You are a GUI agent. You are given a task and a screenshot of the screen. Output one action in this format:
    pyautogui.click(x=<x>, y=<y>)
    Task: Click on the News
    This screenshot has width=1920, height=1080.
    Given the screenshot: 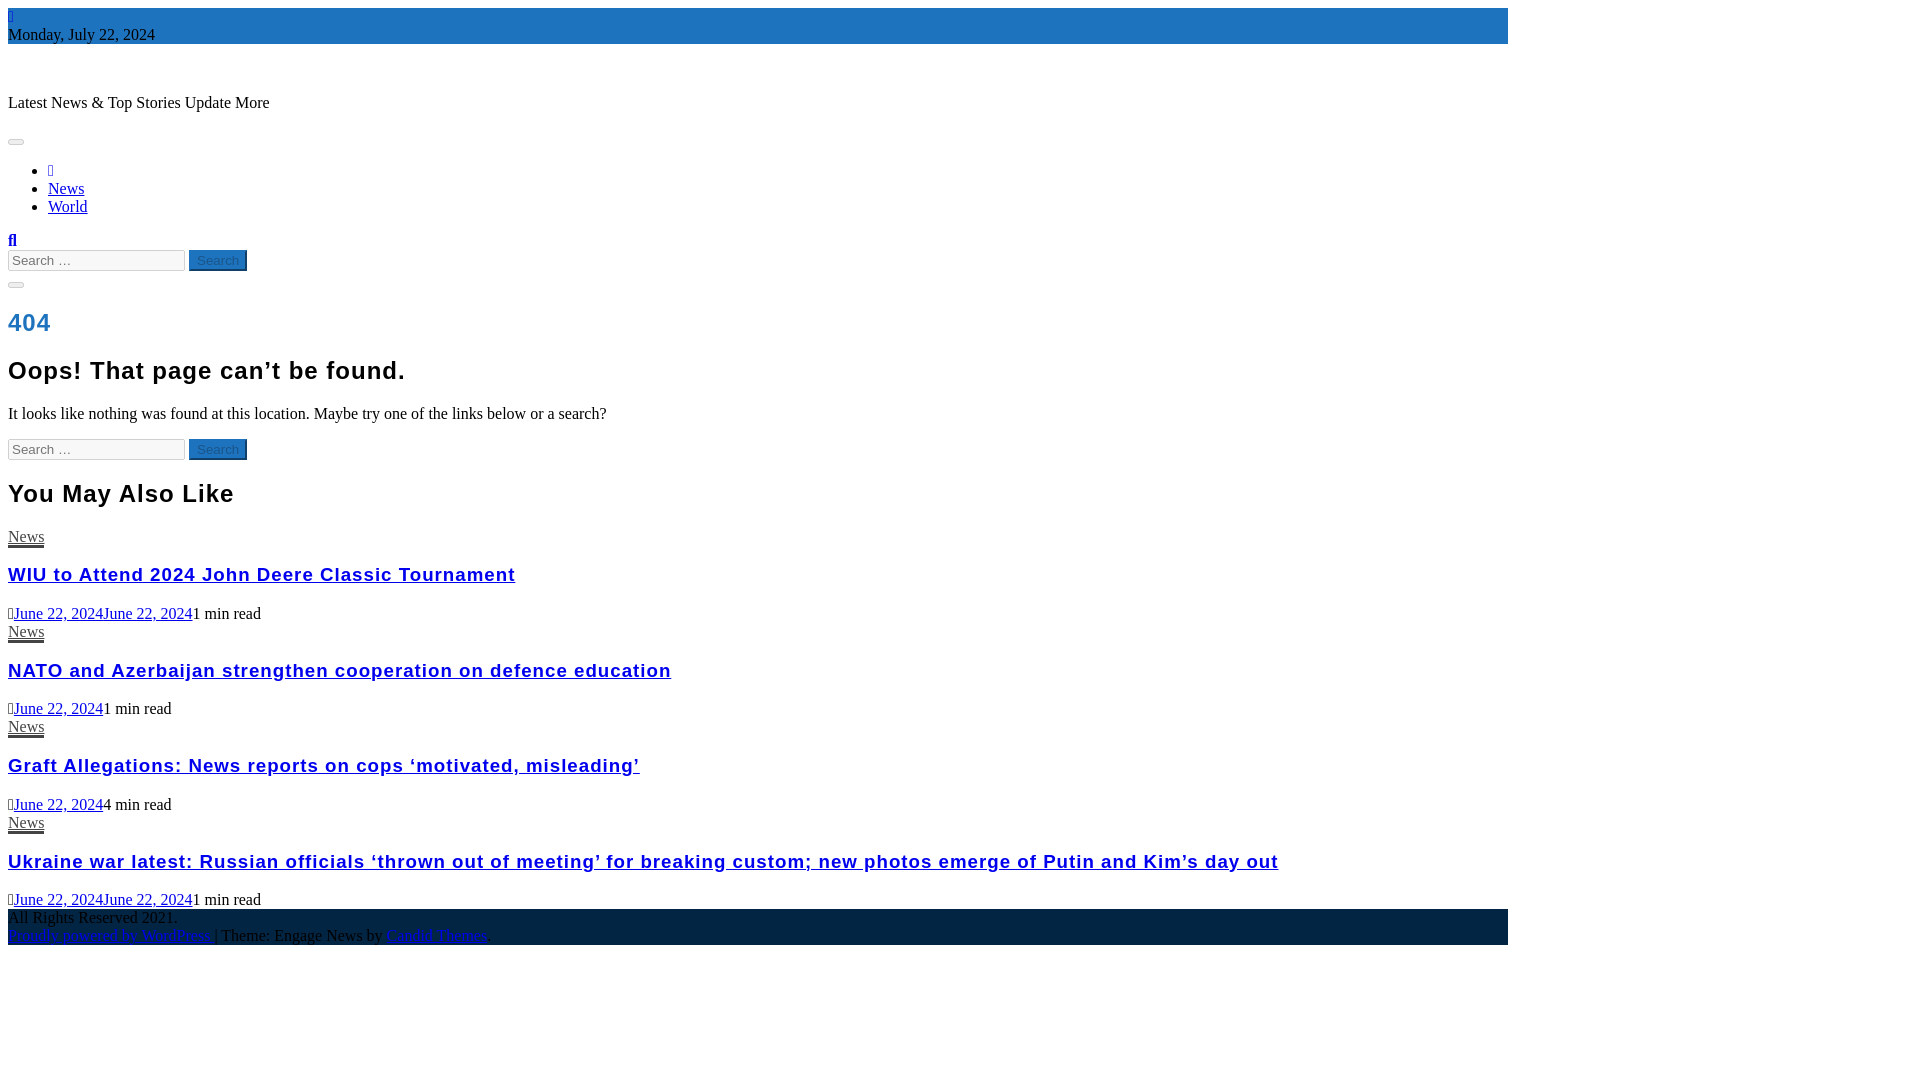 What is the action you would take?
    pyautogui.click(x=26, y=824)
    